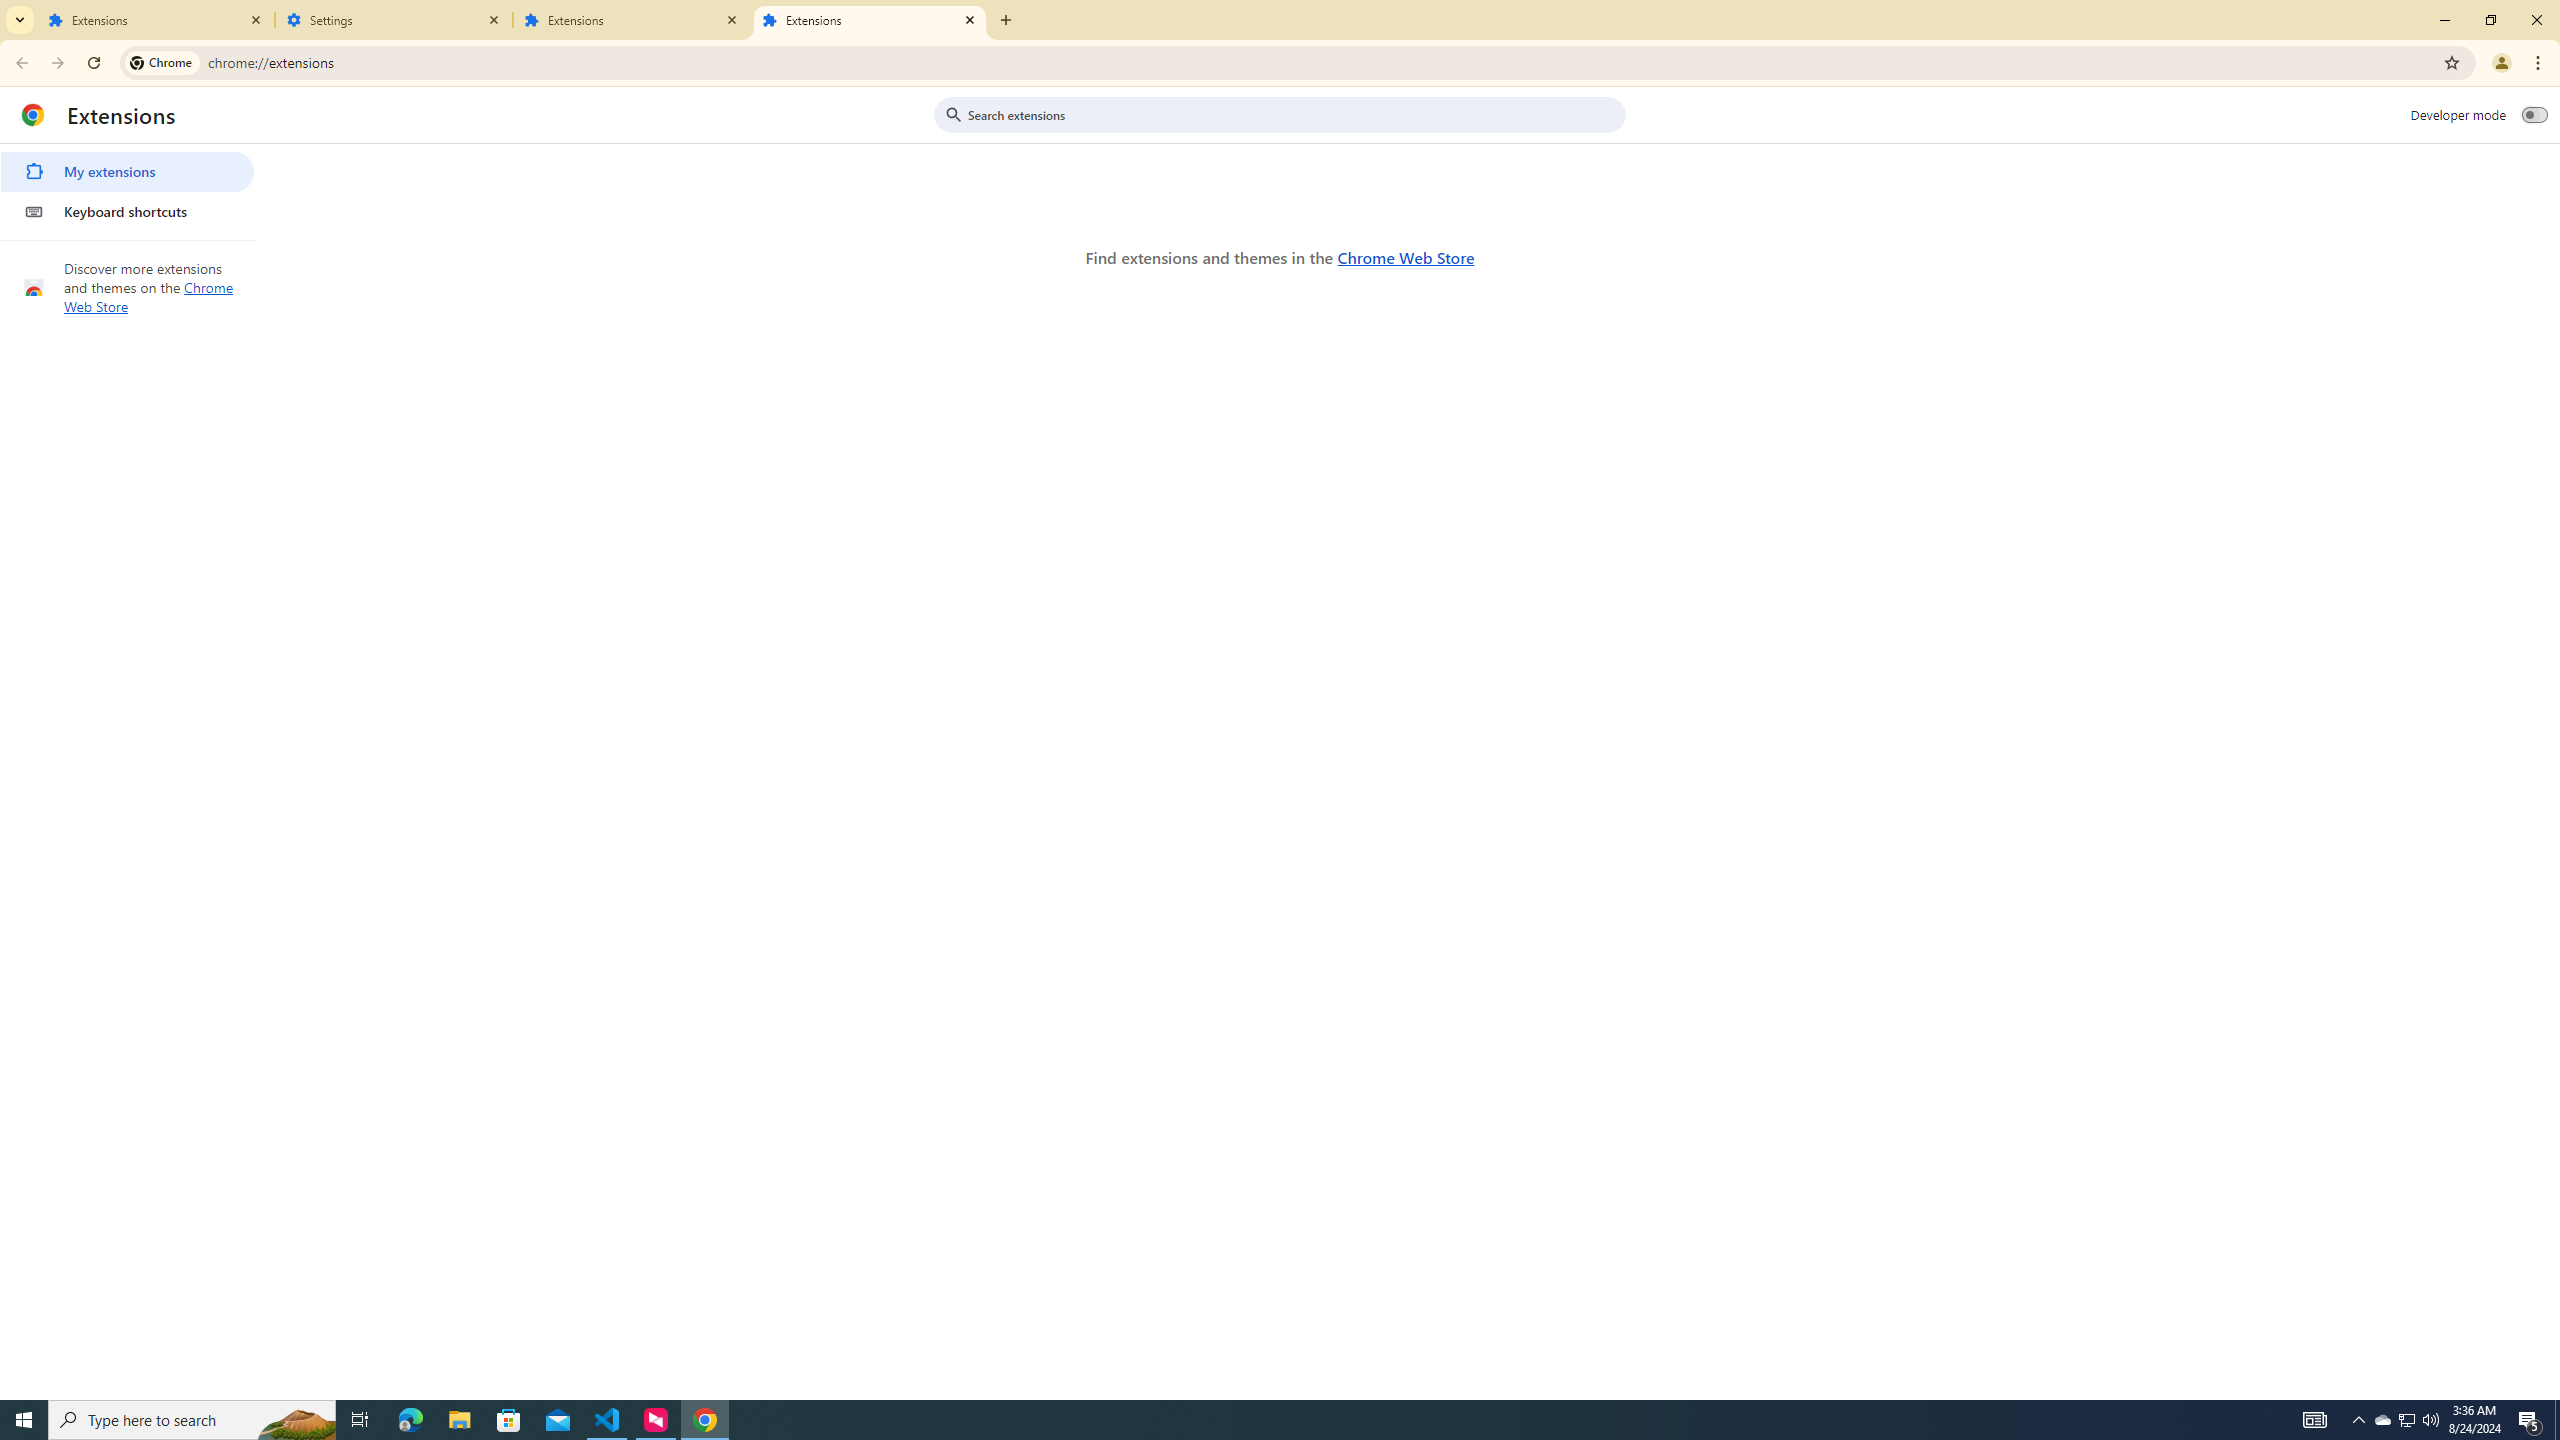 The image size is (2560, 1440). I want to click on AutomationID: sectionMenu, so click(128, 188).